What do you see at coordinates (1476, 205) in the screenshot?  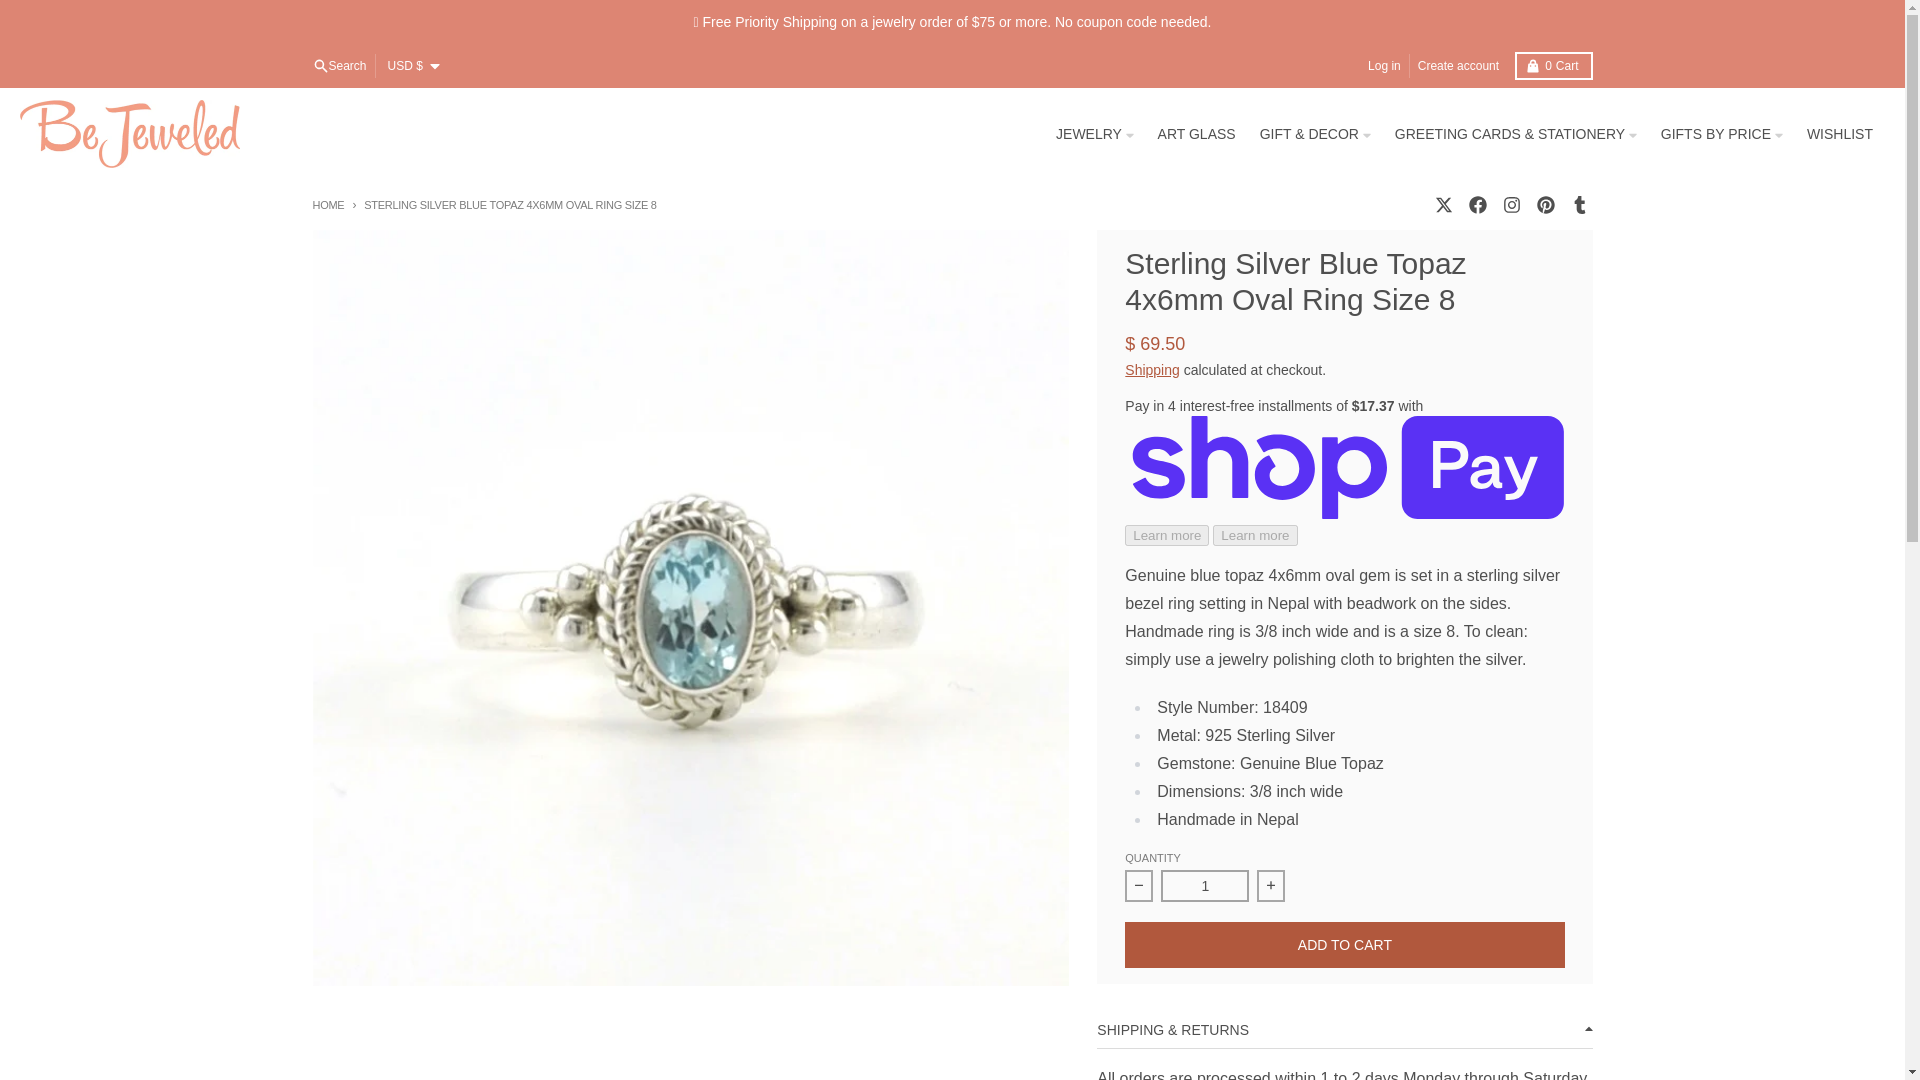 I see `Facebook - BeJeweled` at bounding box center [1476, 205].